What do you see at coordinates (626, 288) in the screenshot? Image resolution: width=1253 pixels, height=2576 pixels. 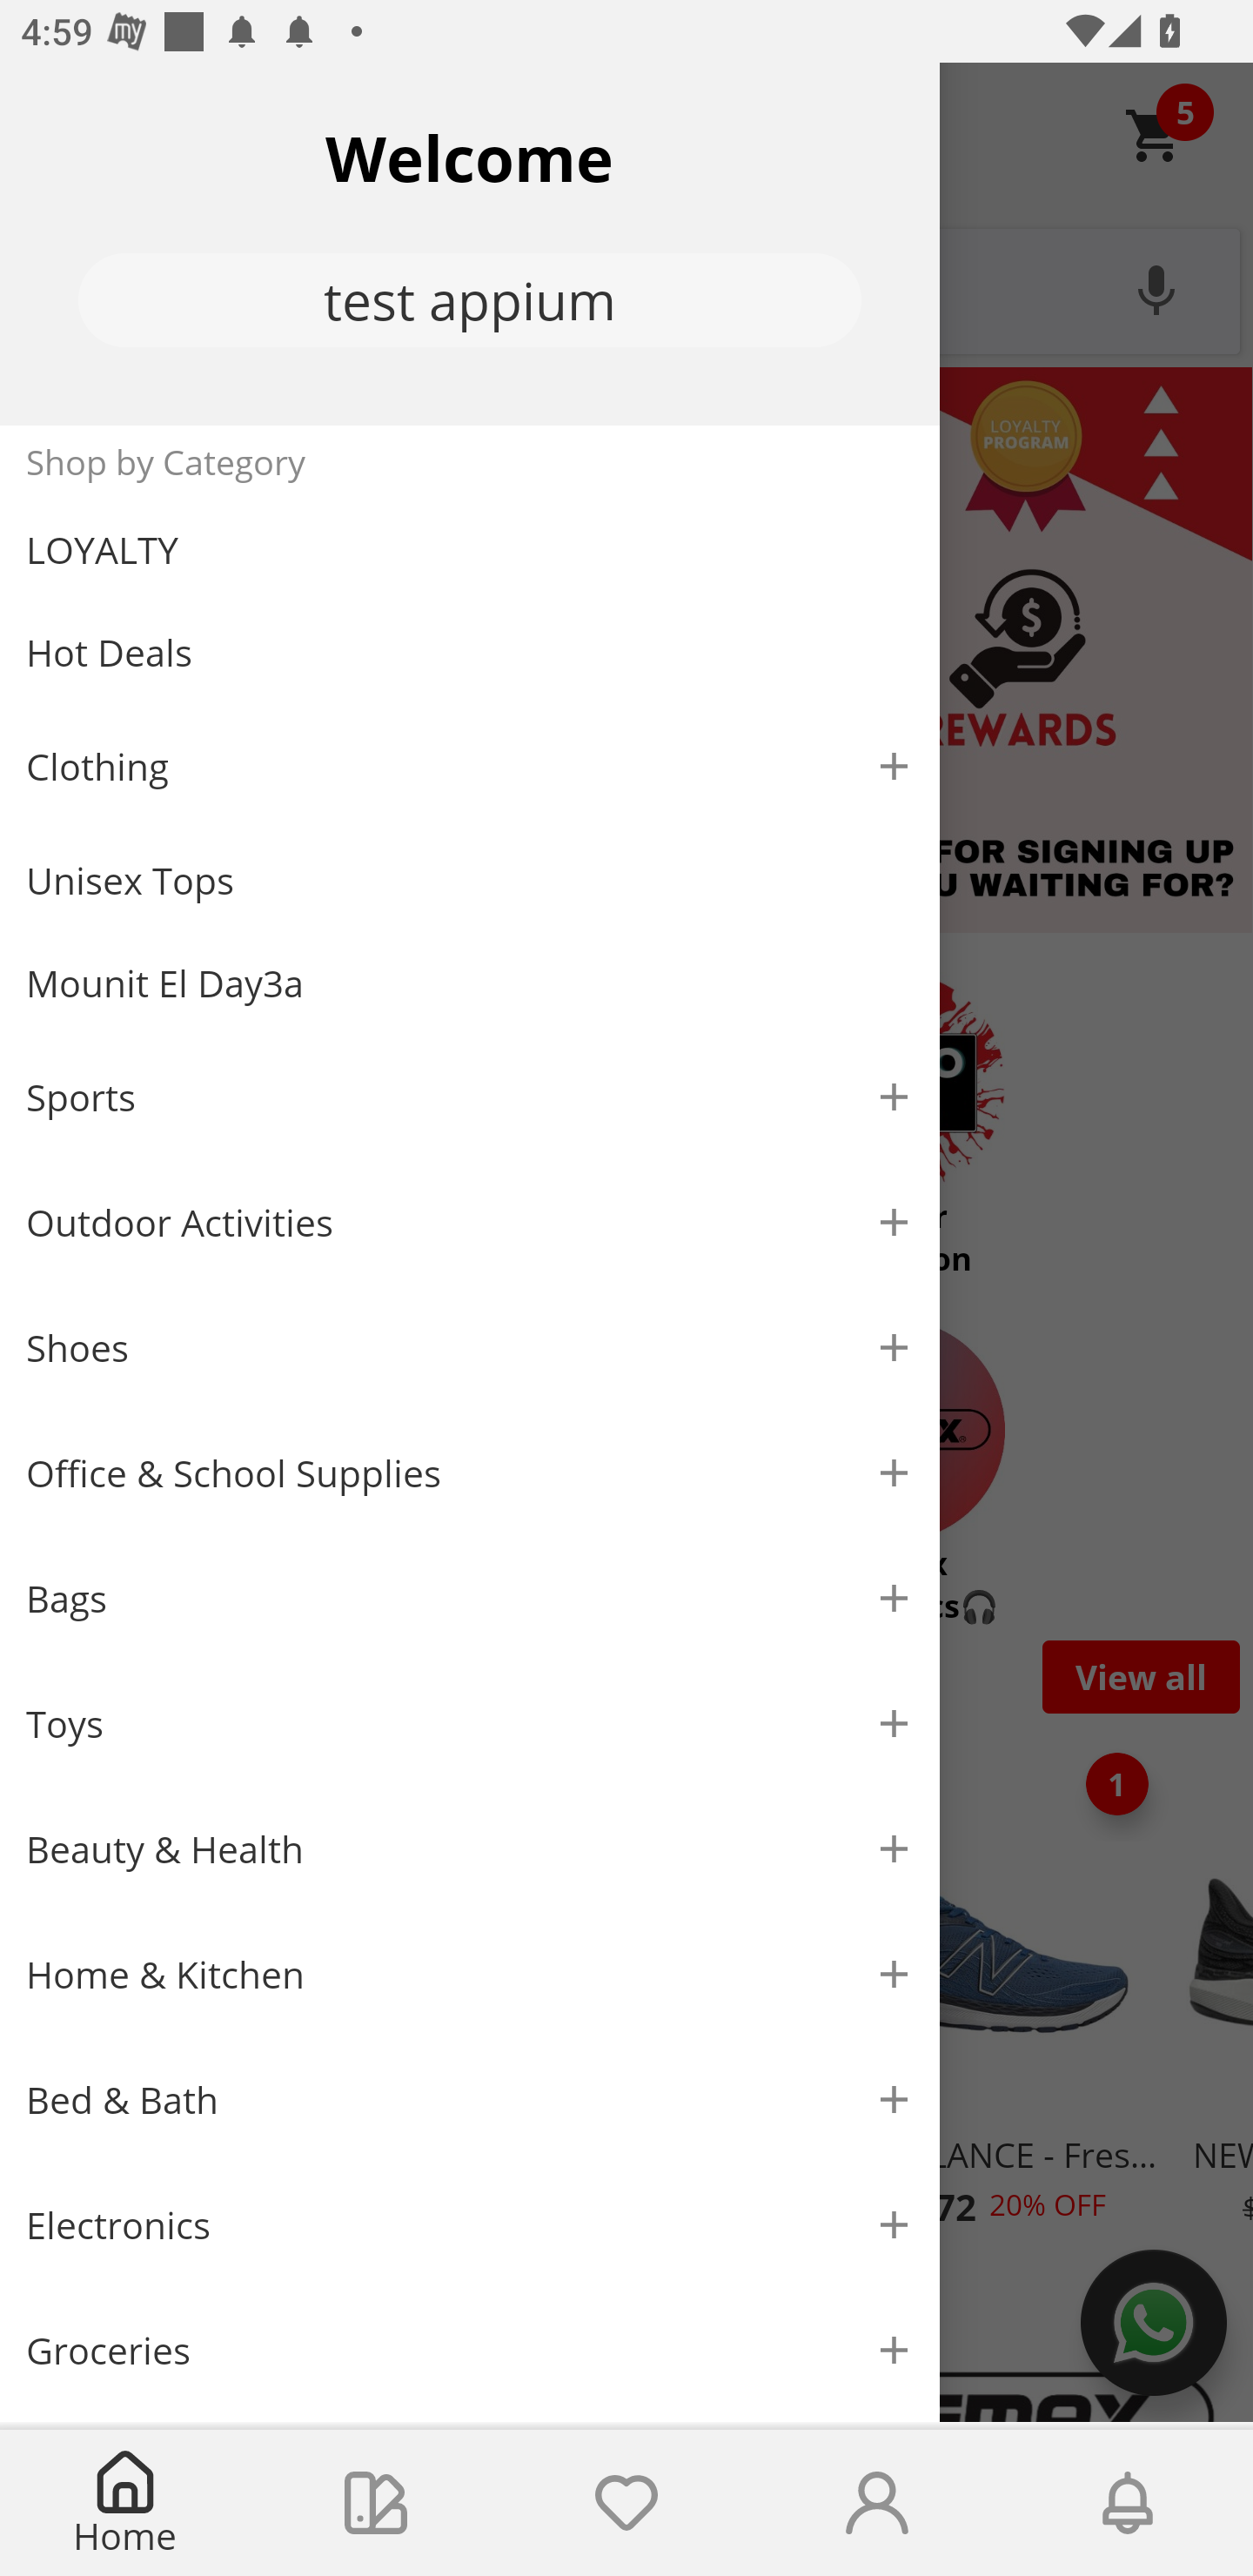 I see `What are you looking for?` at bounding box center [626, 288].